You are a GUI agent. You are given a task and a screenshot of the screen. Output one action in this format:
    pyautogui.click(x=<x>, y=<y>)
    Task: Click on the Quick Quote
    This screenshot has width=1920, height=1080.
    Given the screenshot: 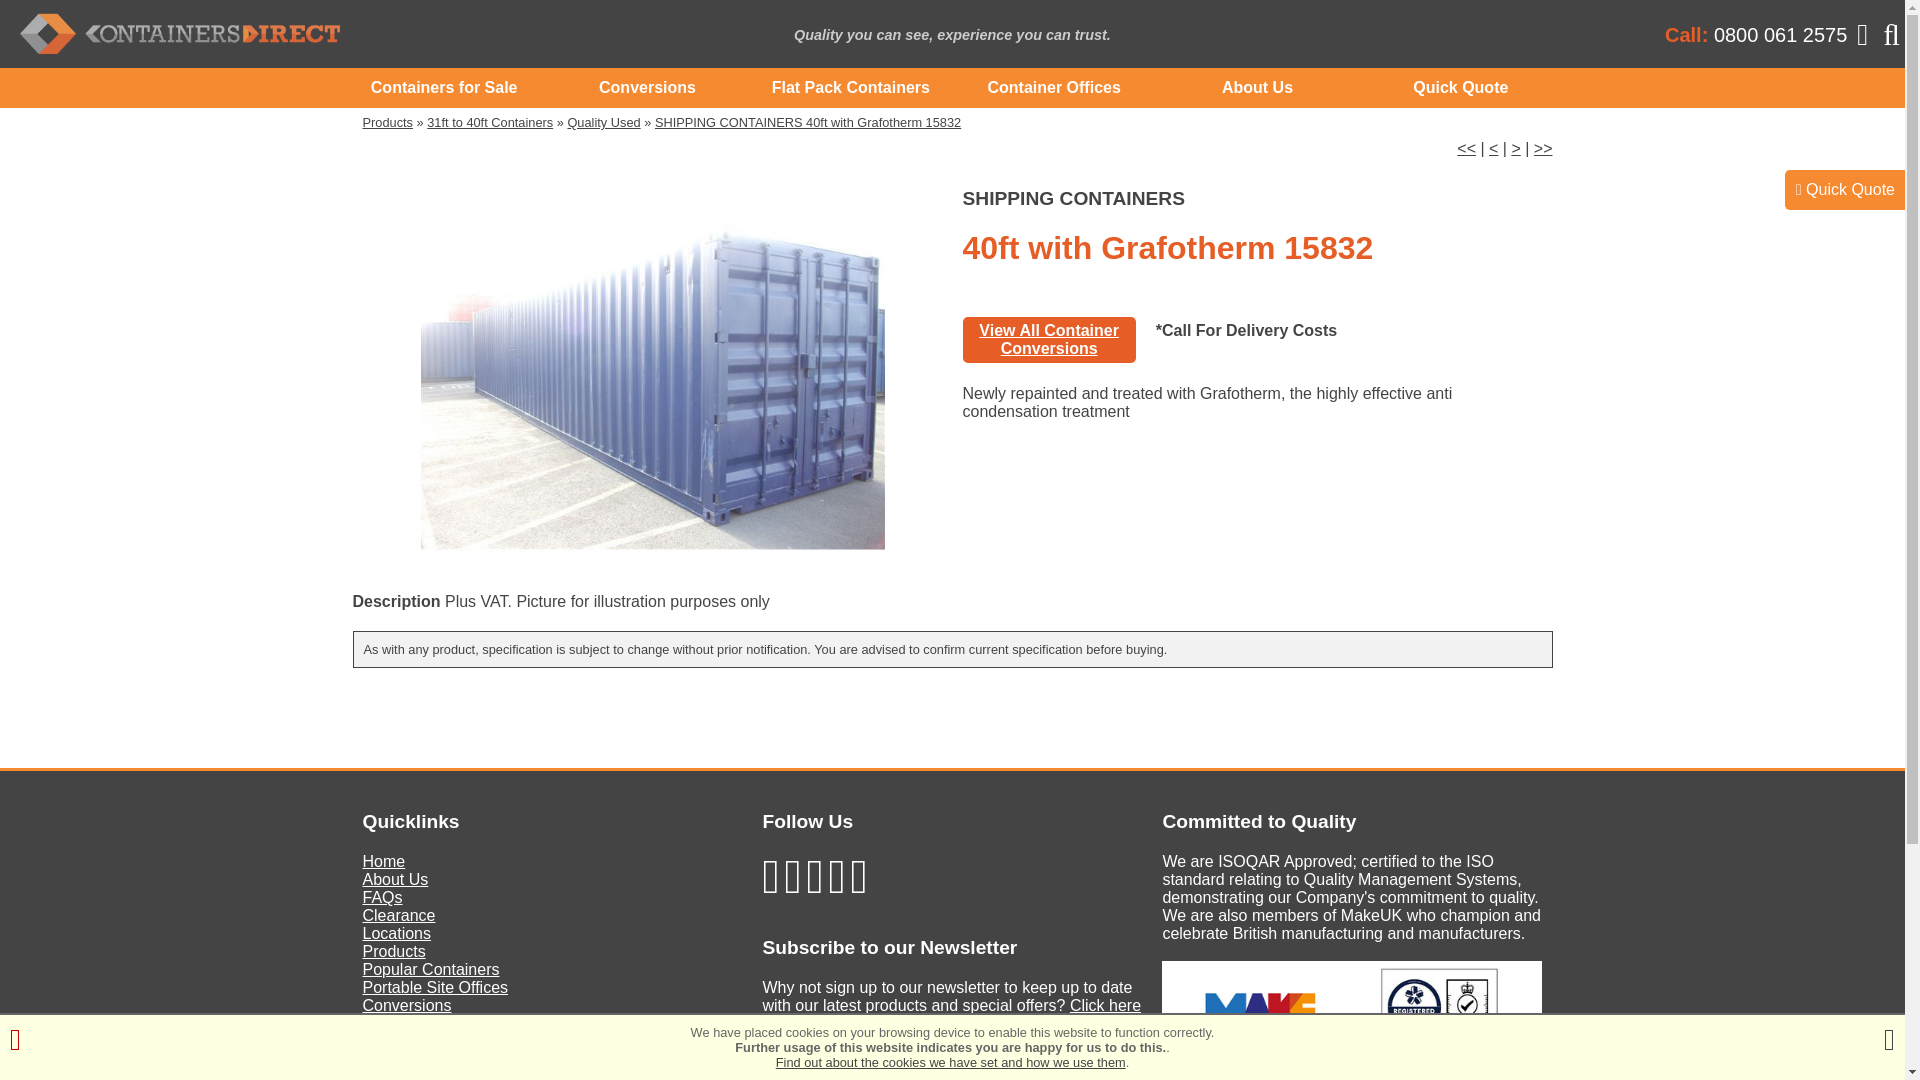 What is the action you would take?
    pyautogui.click(x=1460, y=88)
    